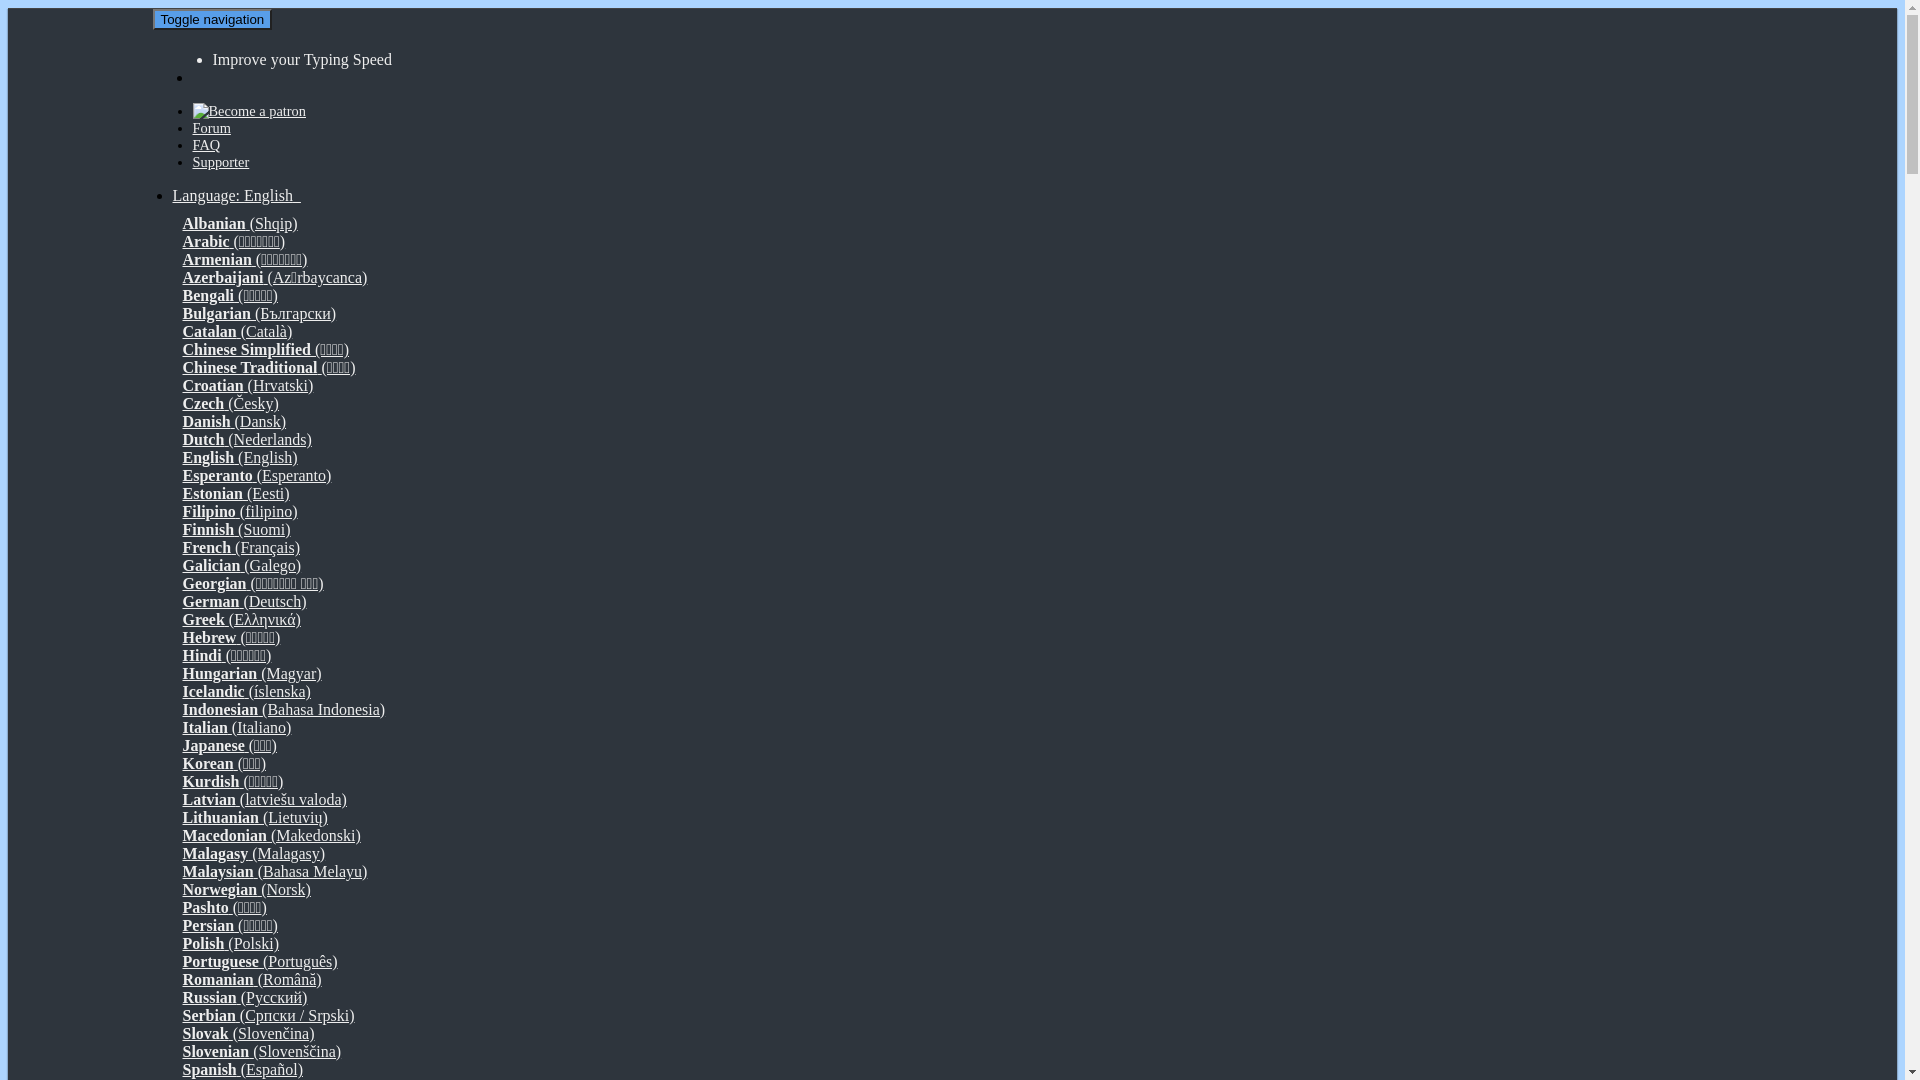  What do you see at coordinates (240, 454) in the screenshot?
I see `English (English)` at bounding box center [240, 454].